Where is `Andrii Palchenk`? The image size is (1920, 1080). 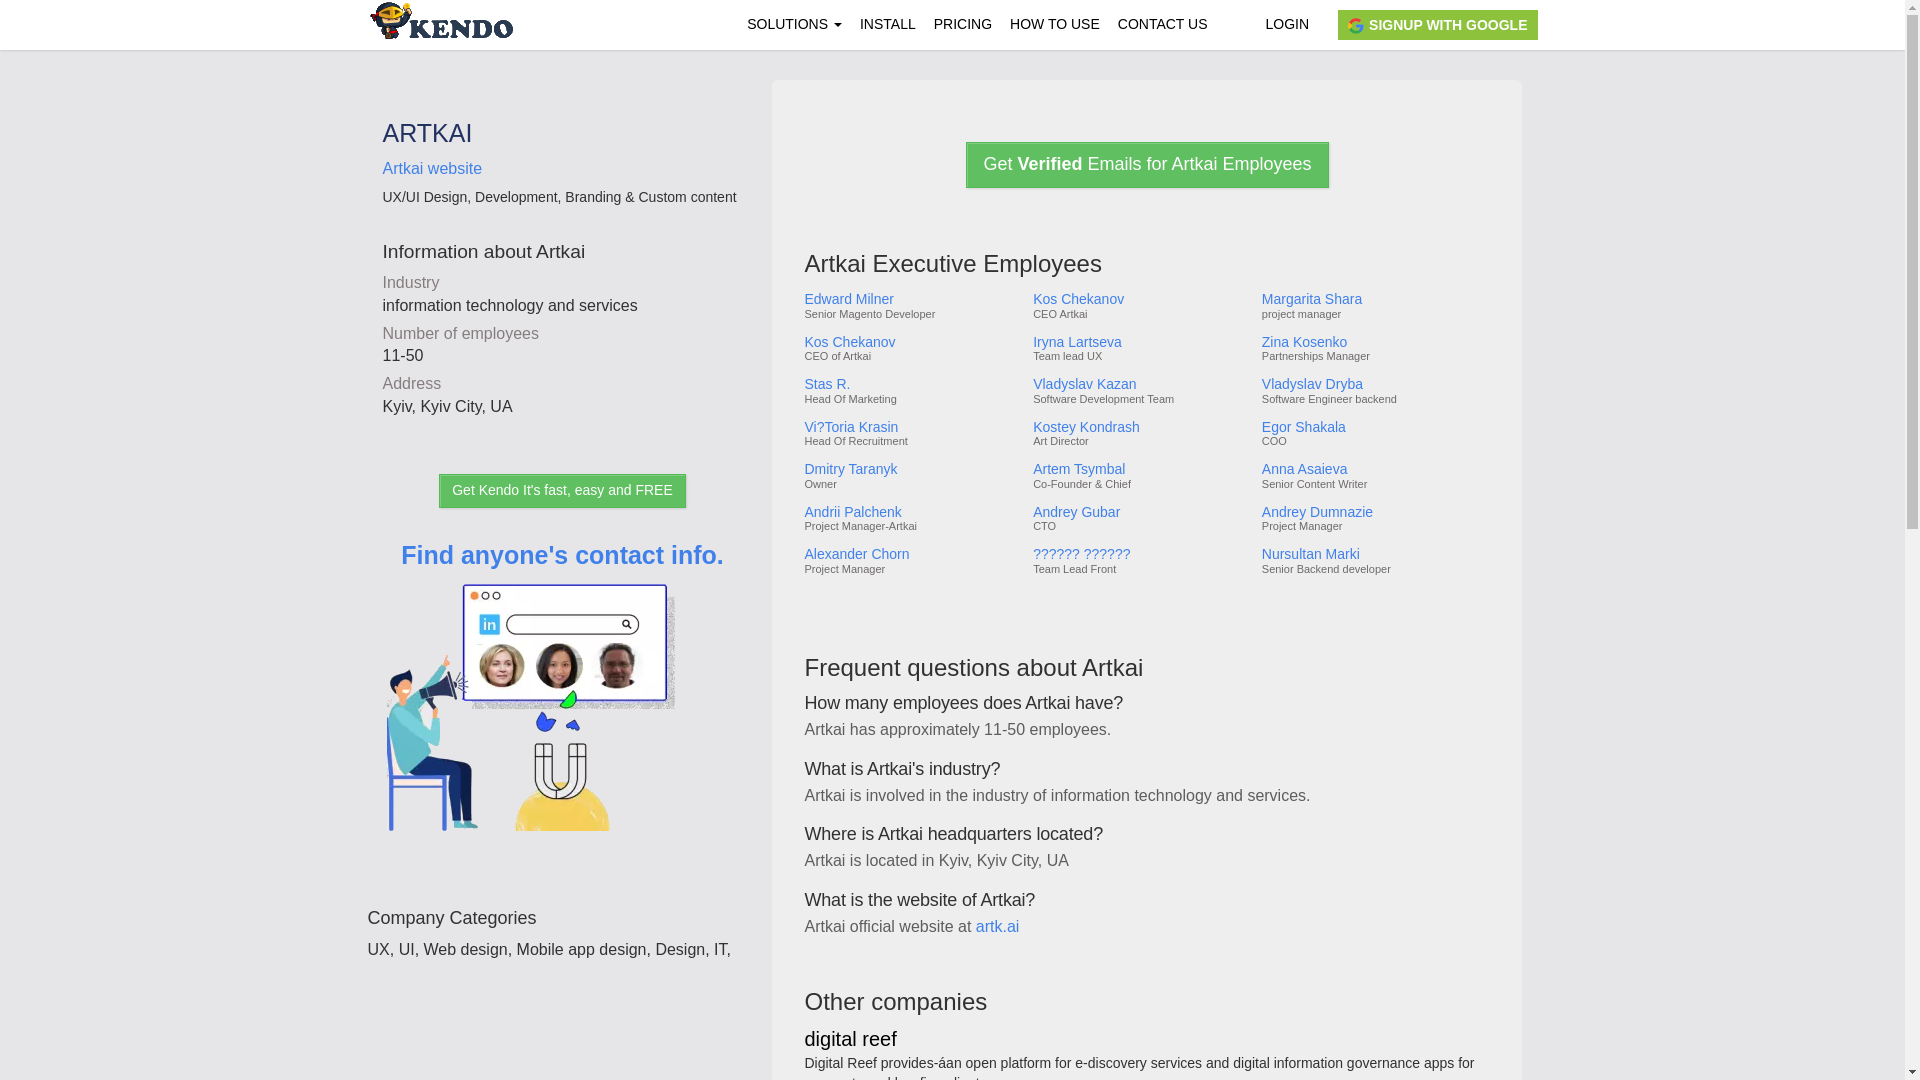
Andrii Palchenk is located at coordinates (910, 512).